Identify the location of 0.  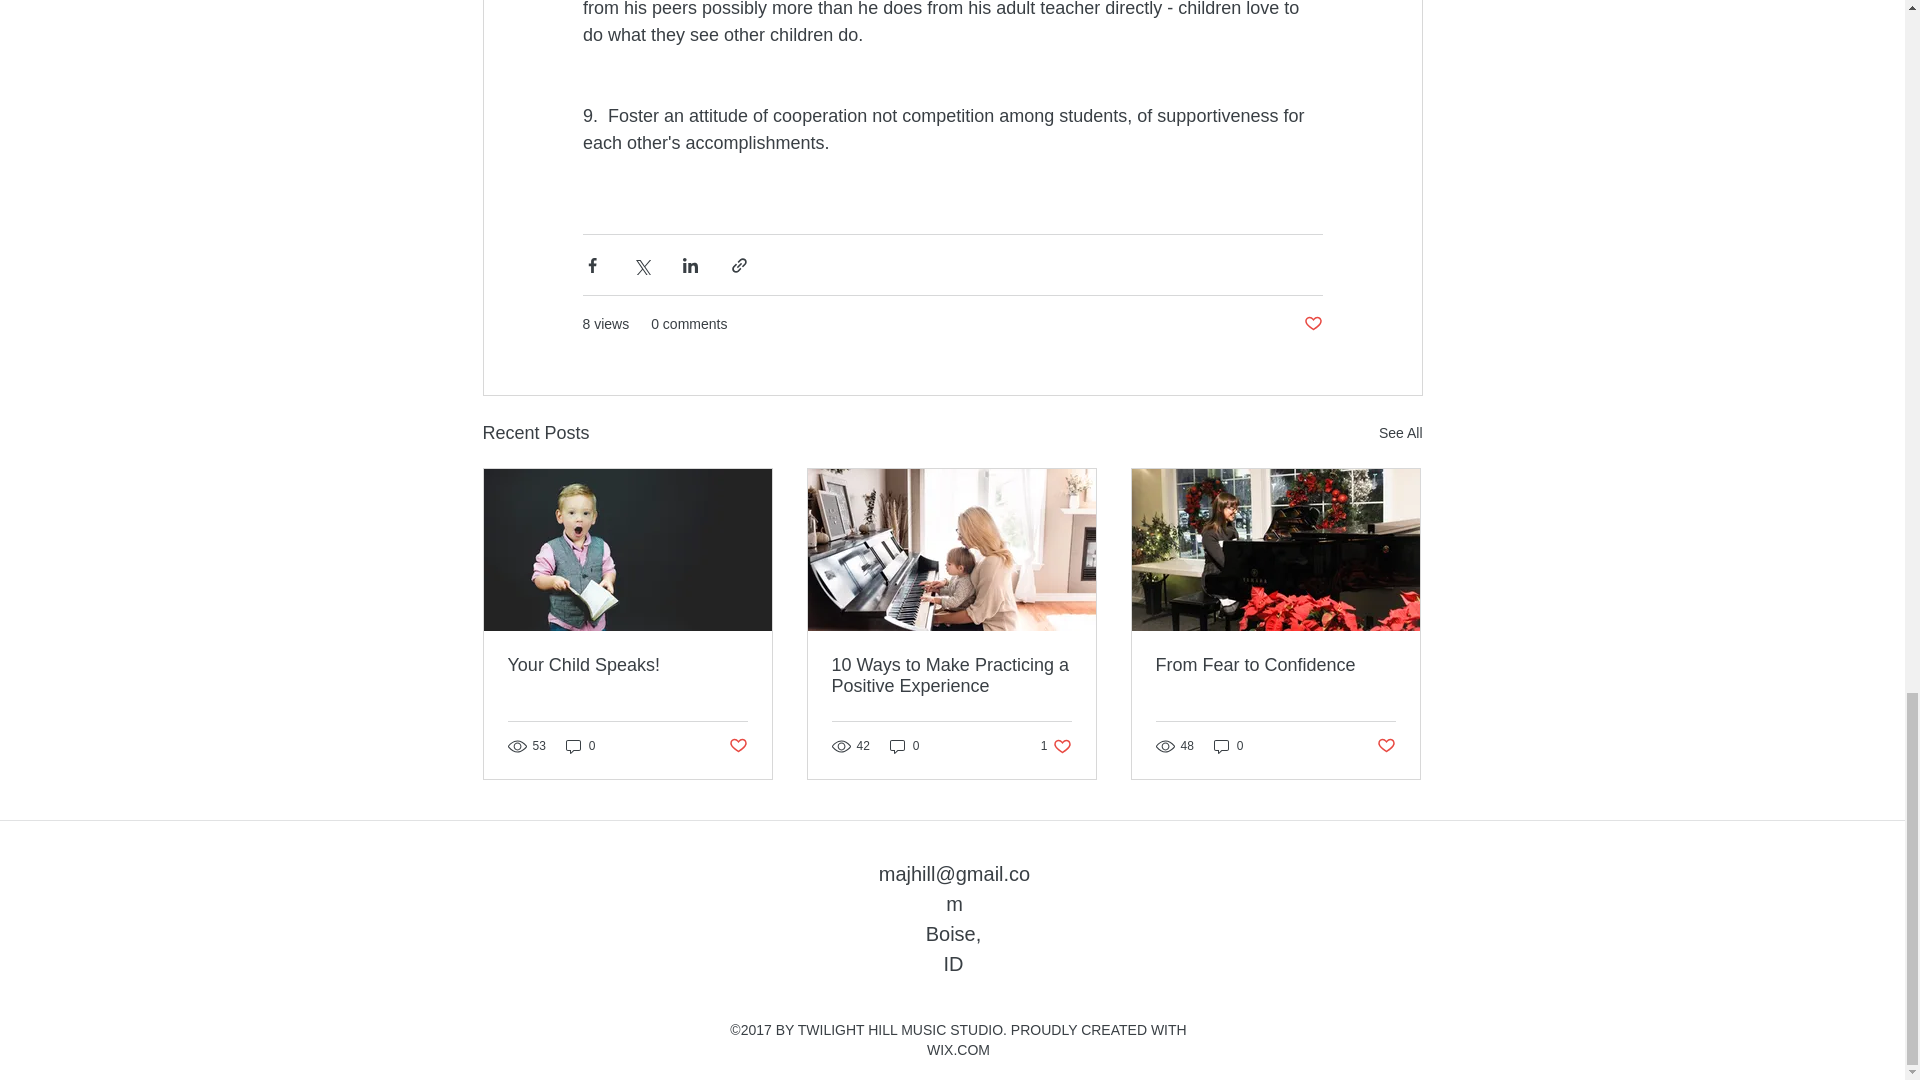
(1275, 665).